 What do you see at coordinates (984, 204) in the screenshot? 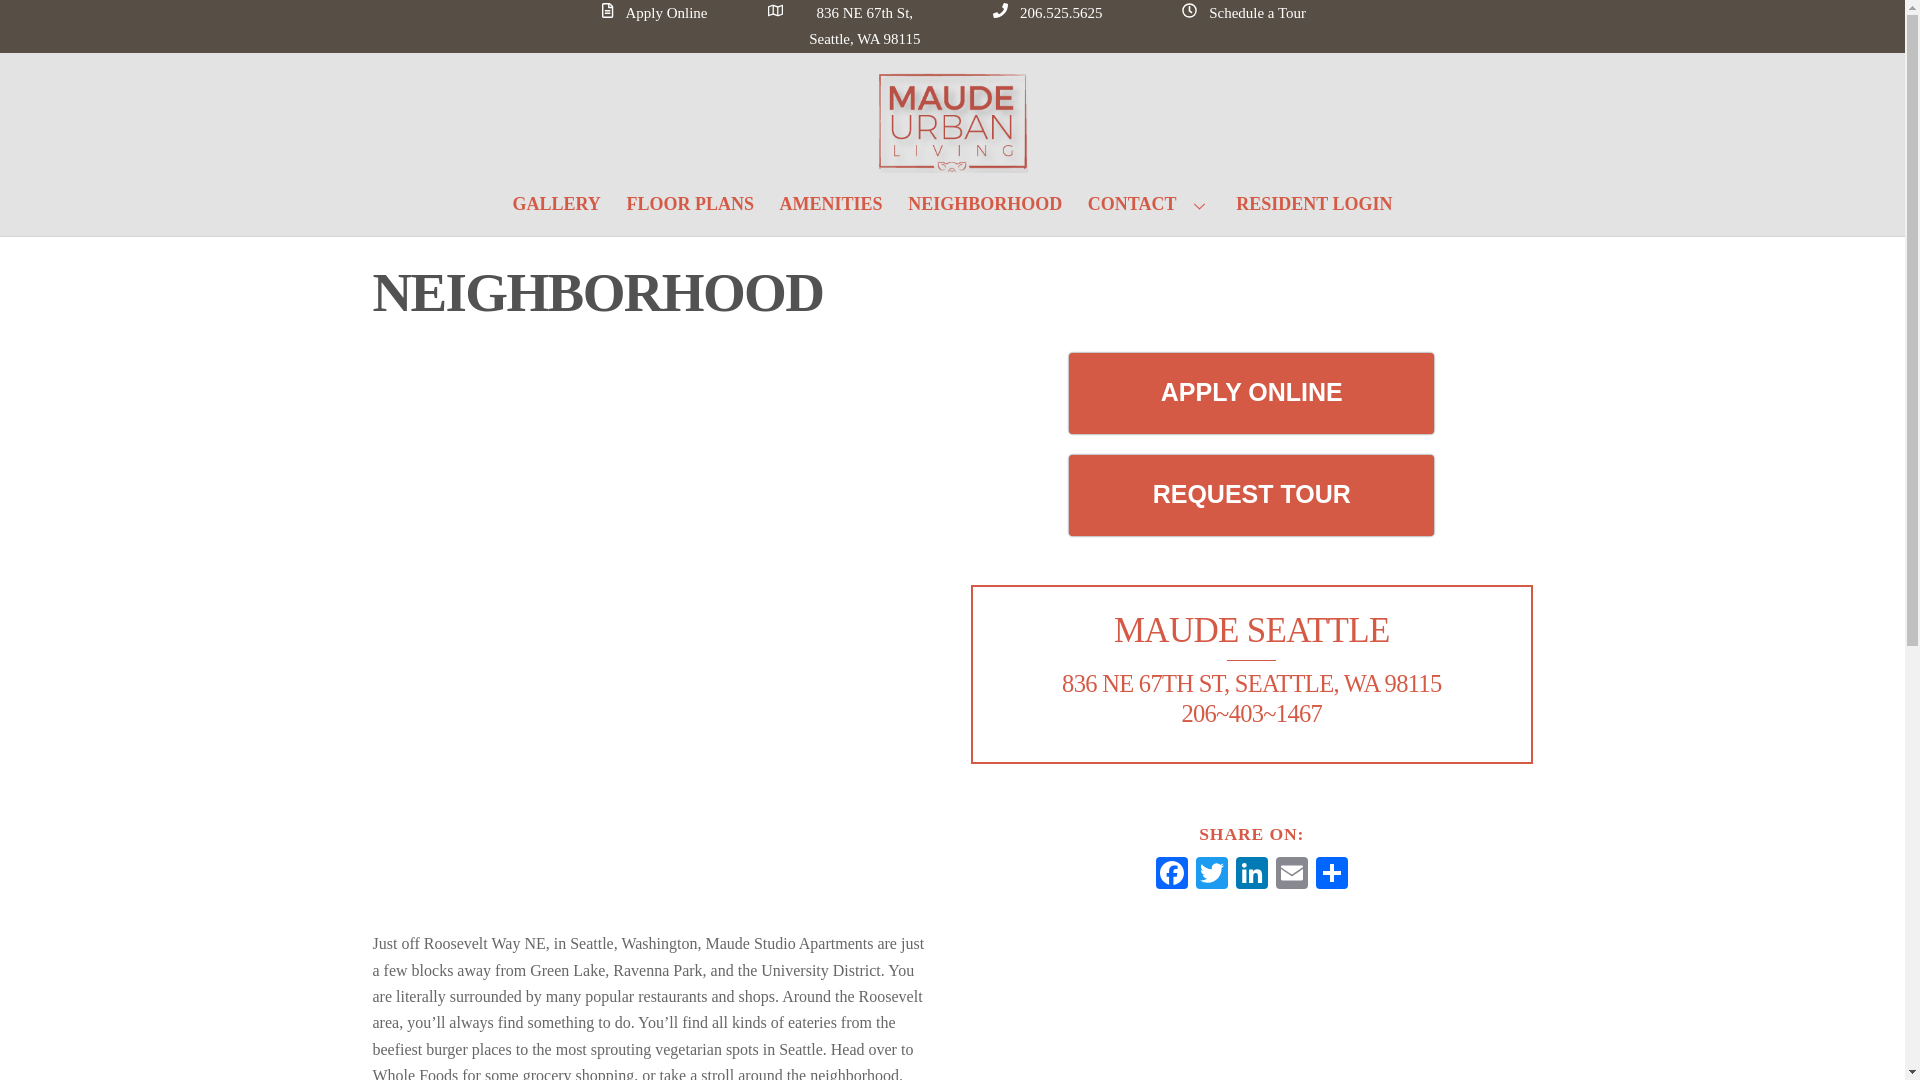
I see `NEIGHBORHOOD` at bounding box center [984, 204].